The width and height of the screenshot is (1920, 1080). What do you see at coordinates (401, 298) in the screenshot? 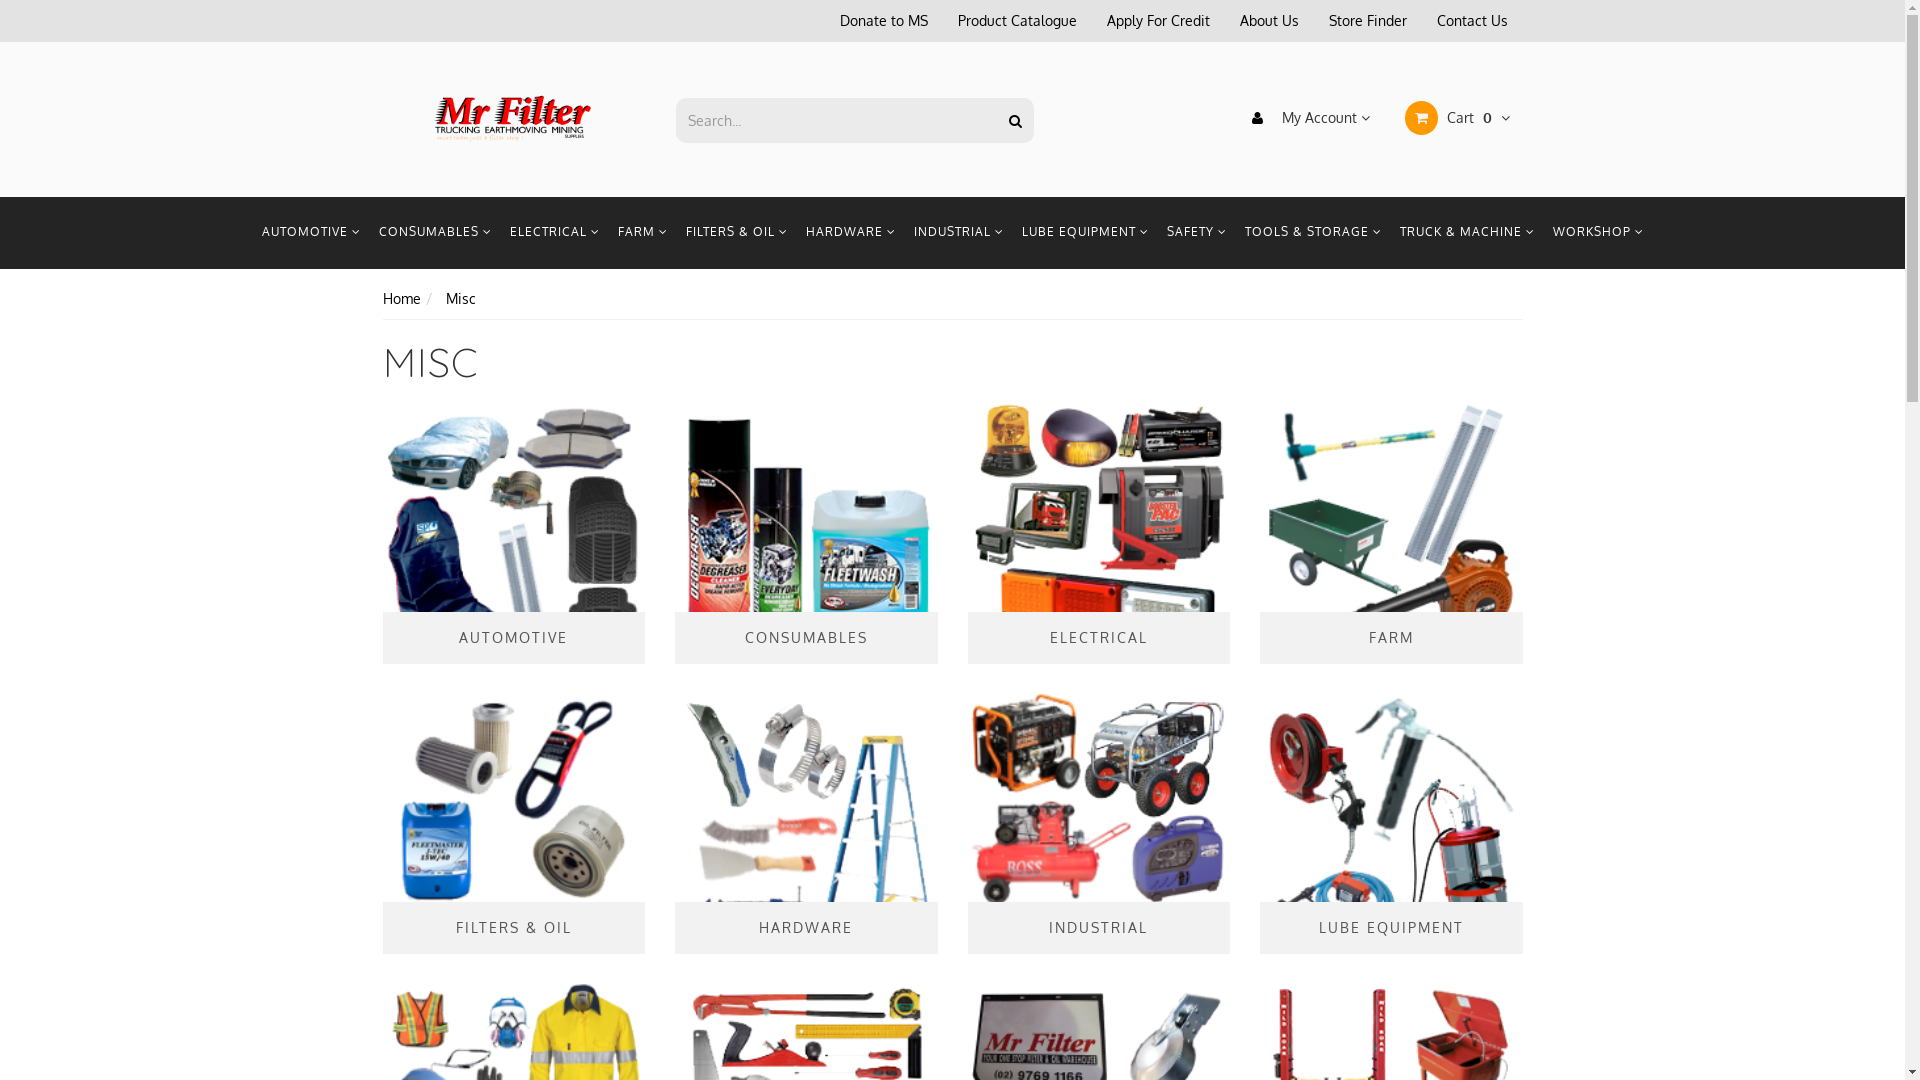
I see `Home` at bounding box center [401, 298].